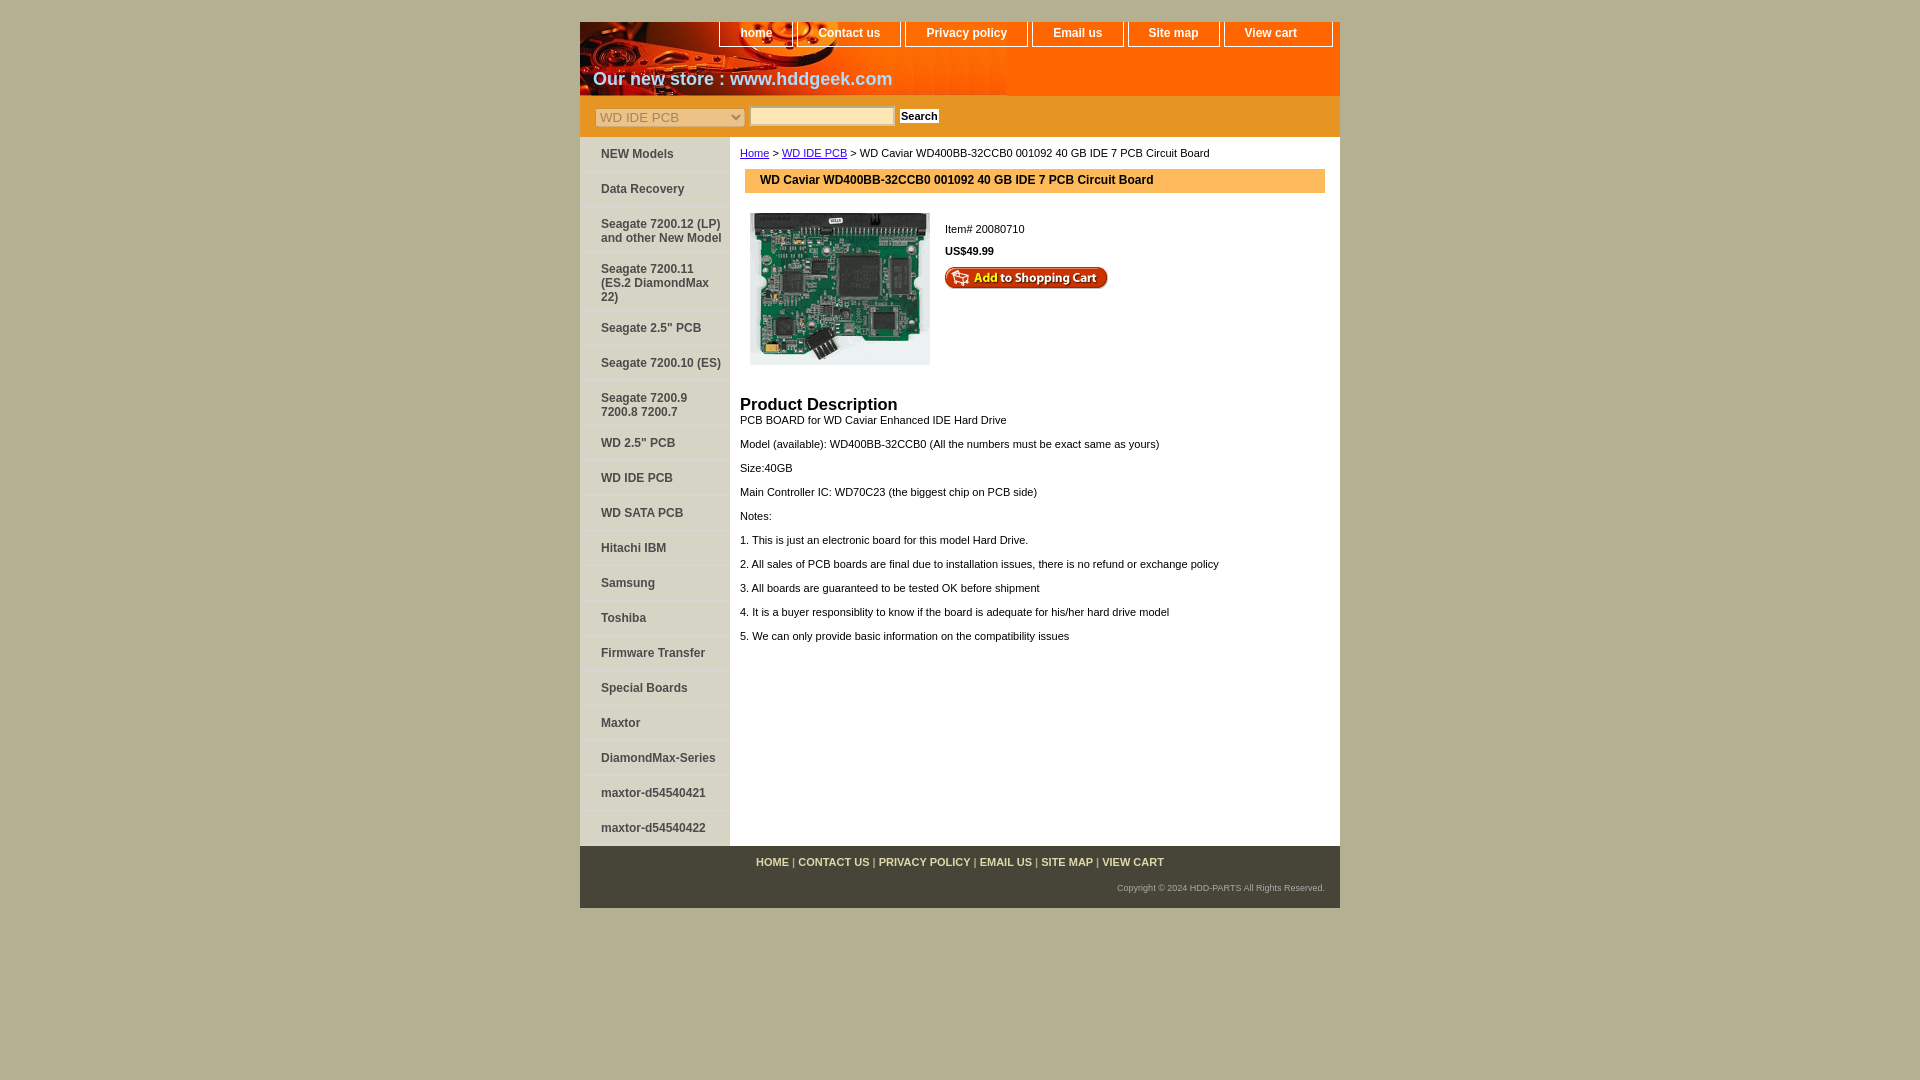 This screenshot has height=1080, width=1920. I want to click on Site map, so click(1172, 34).